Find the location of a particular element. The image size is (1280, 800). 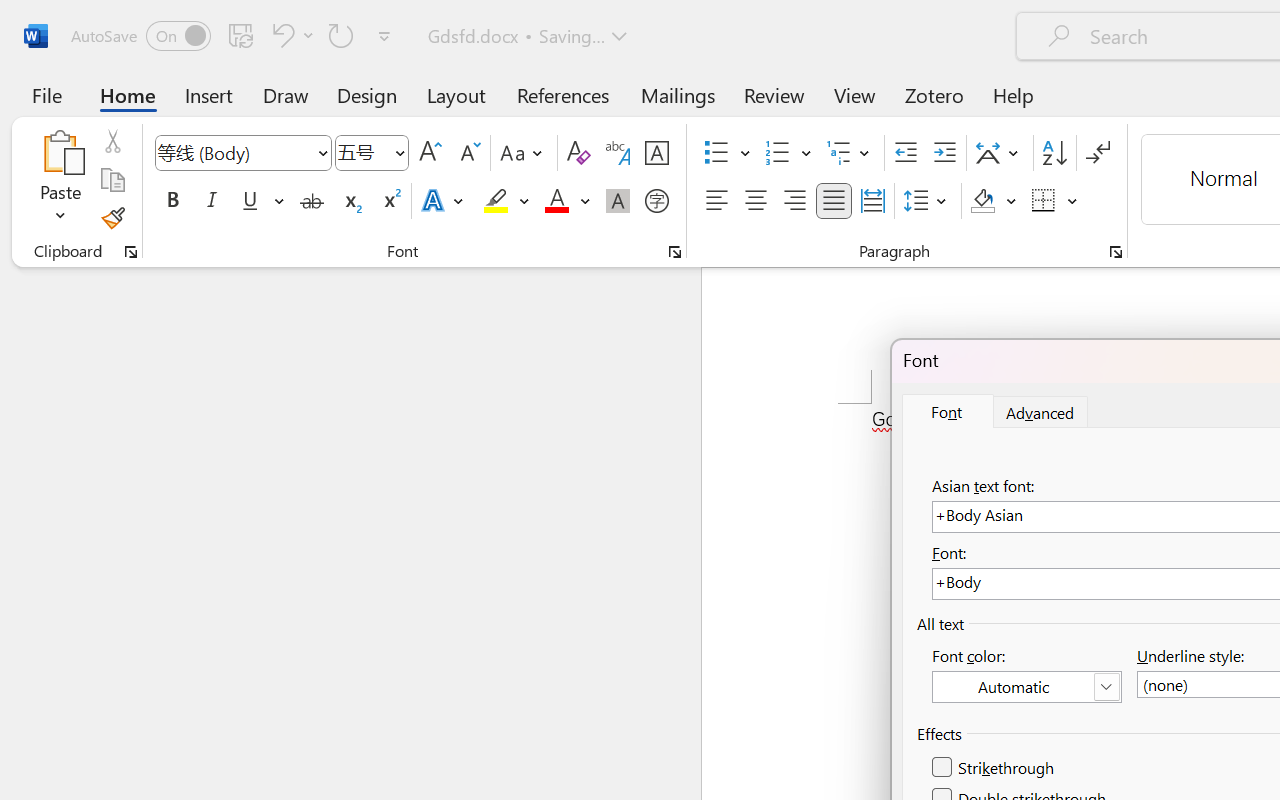

Sort... is located at coordinates (1054, 153).